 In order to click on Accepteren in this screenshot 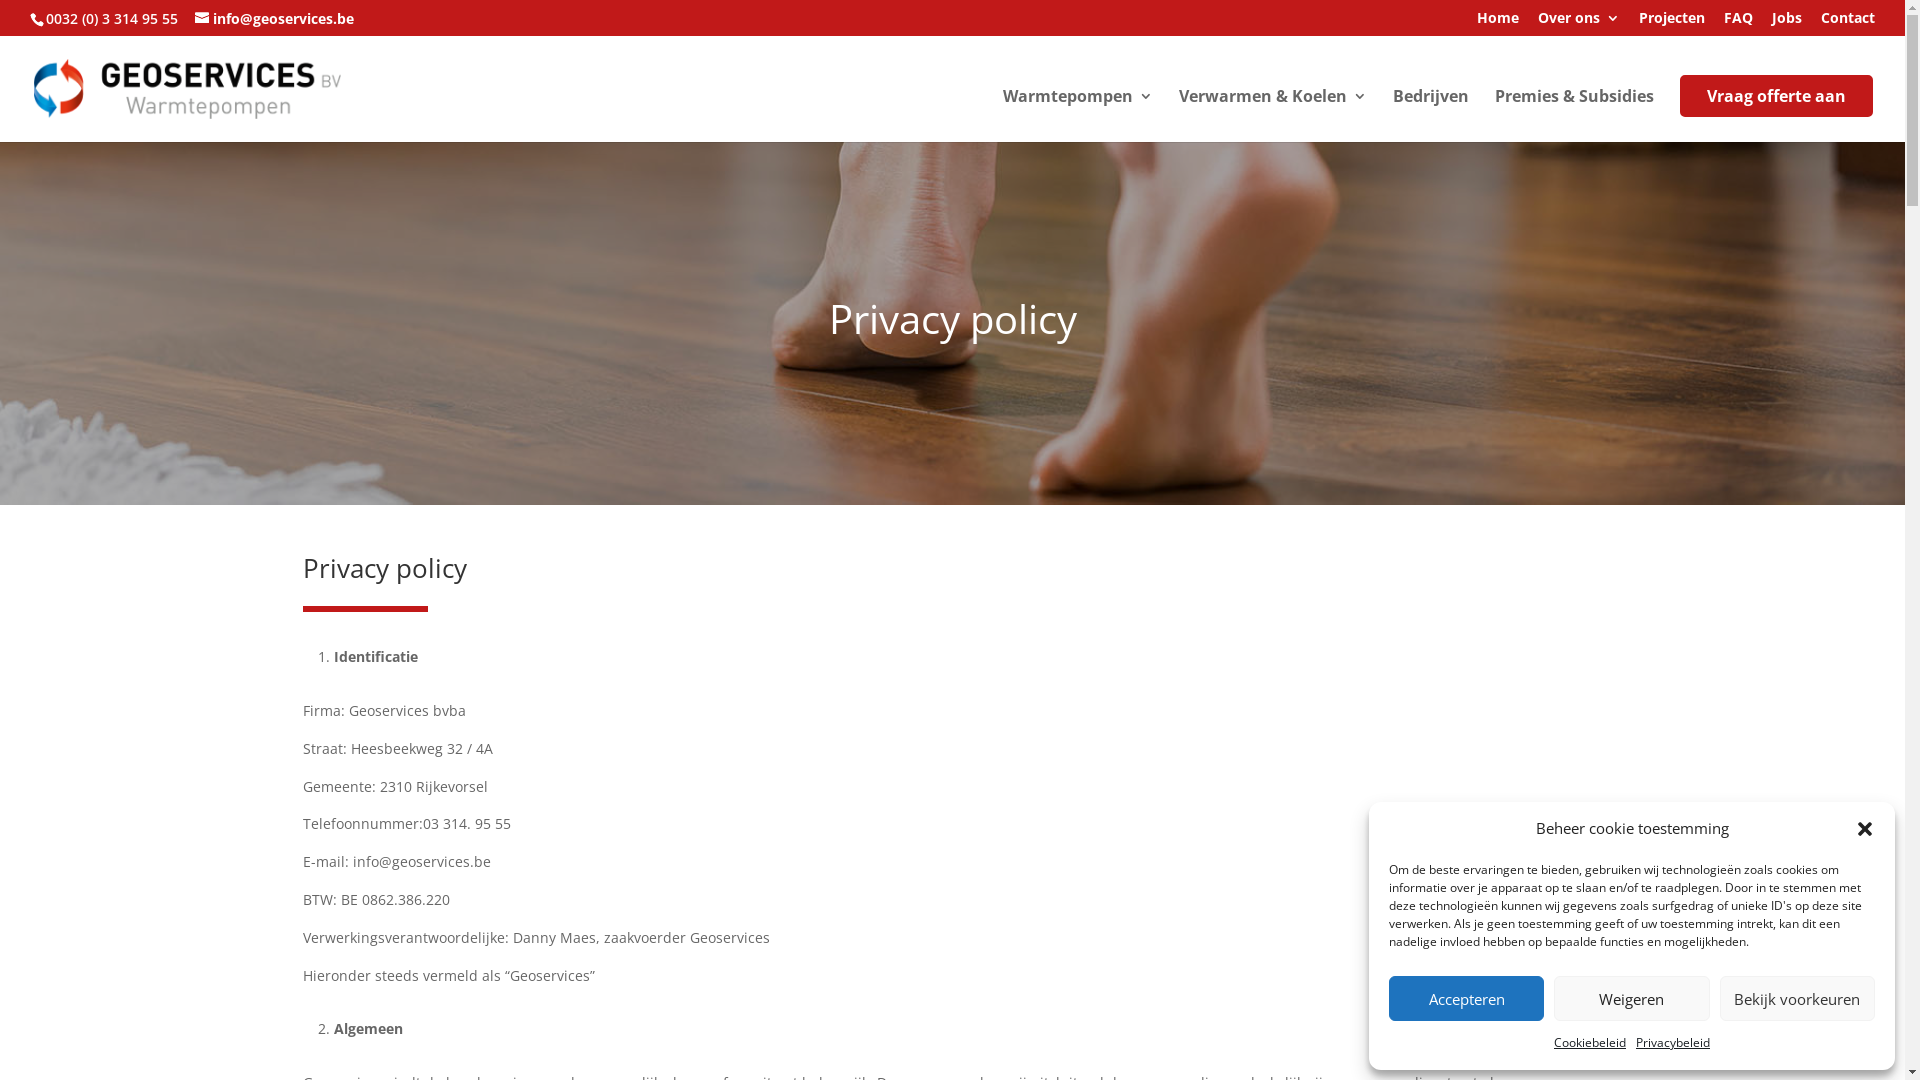, I will do `click(1466, 998)`.